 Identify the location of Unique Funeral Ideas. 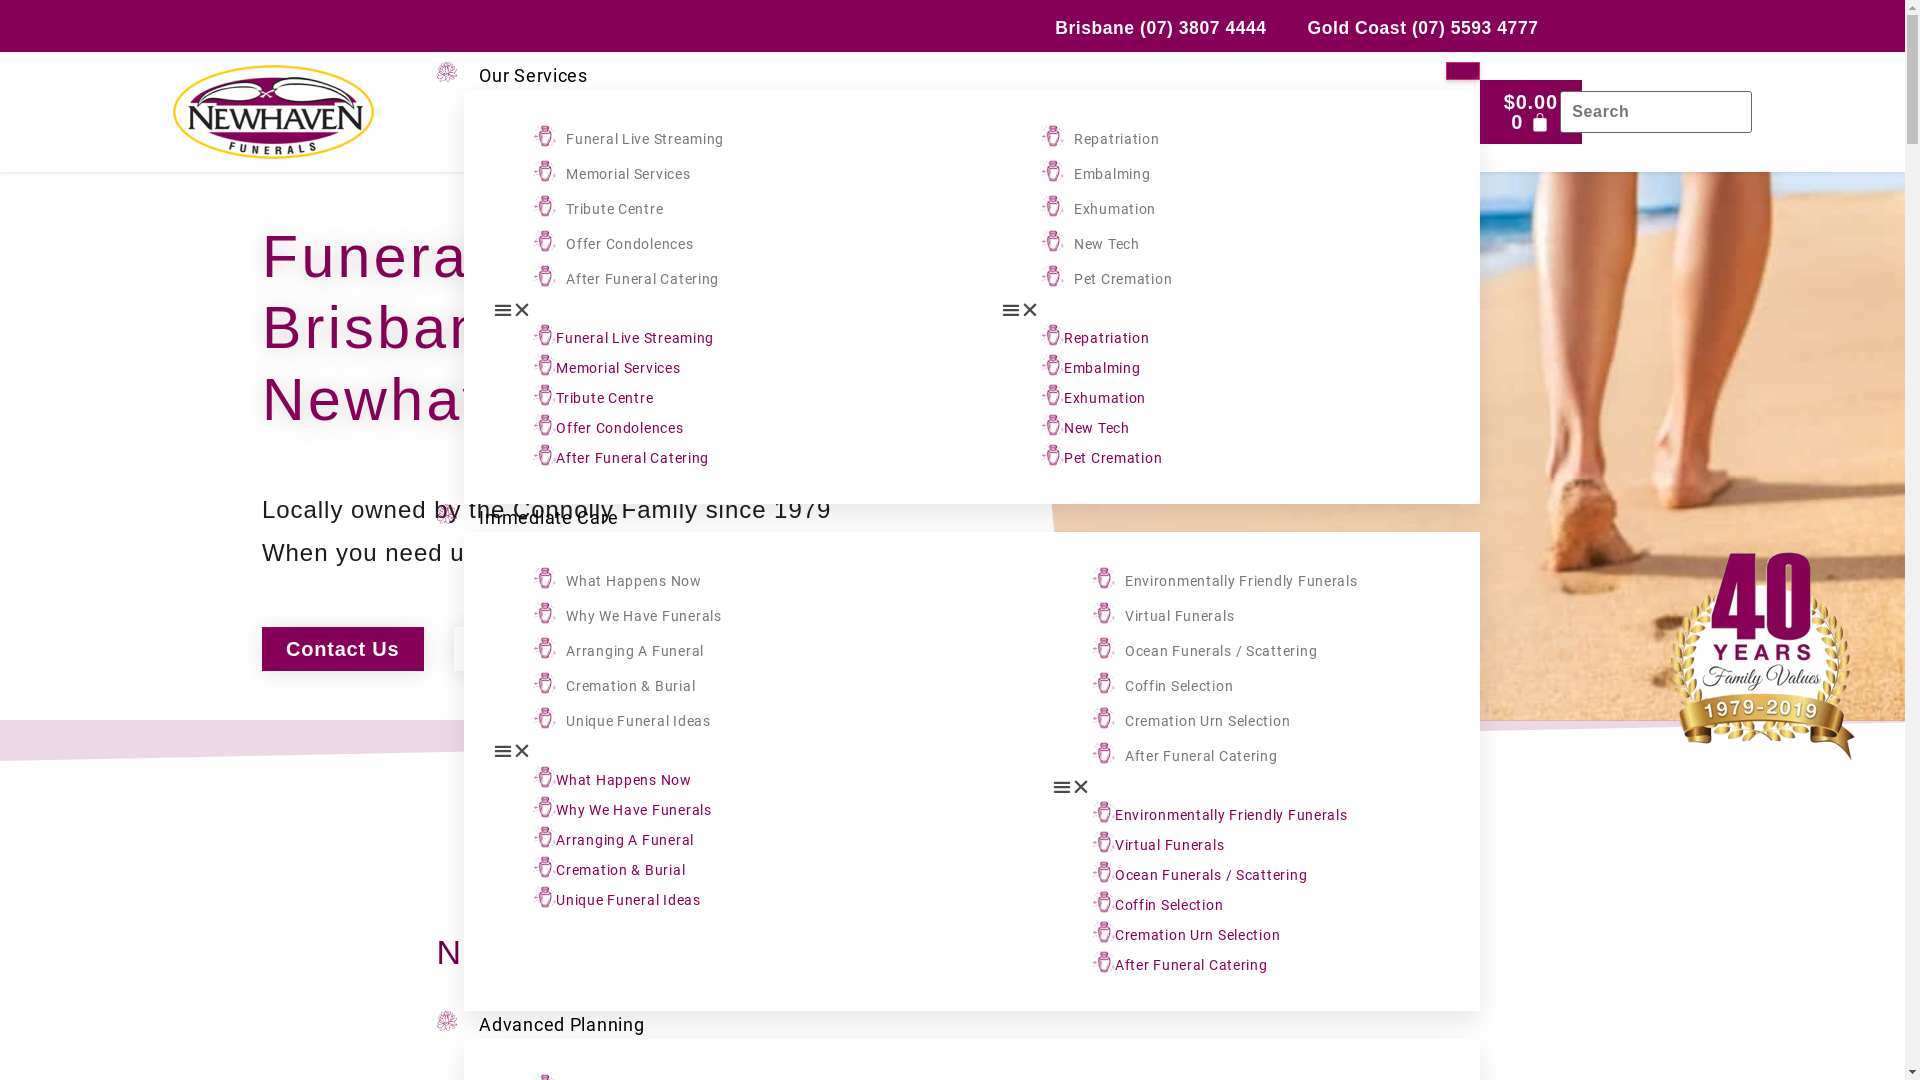
(628, 901).